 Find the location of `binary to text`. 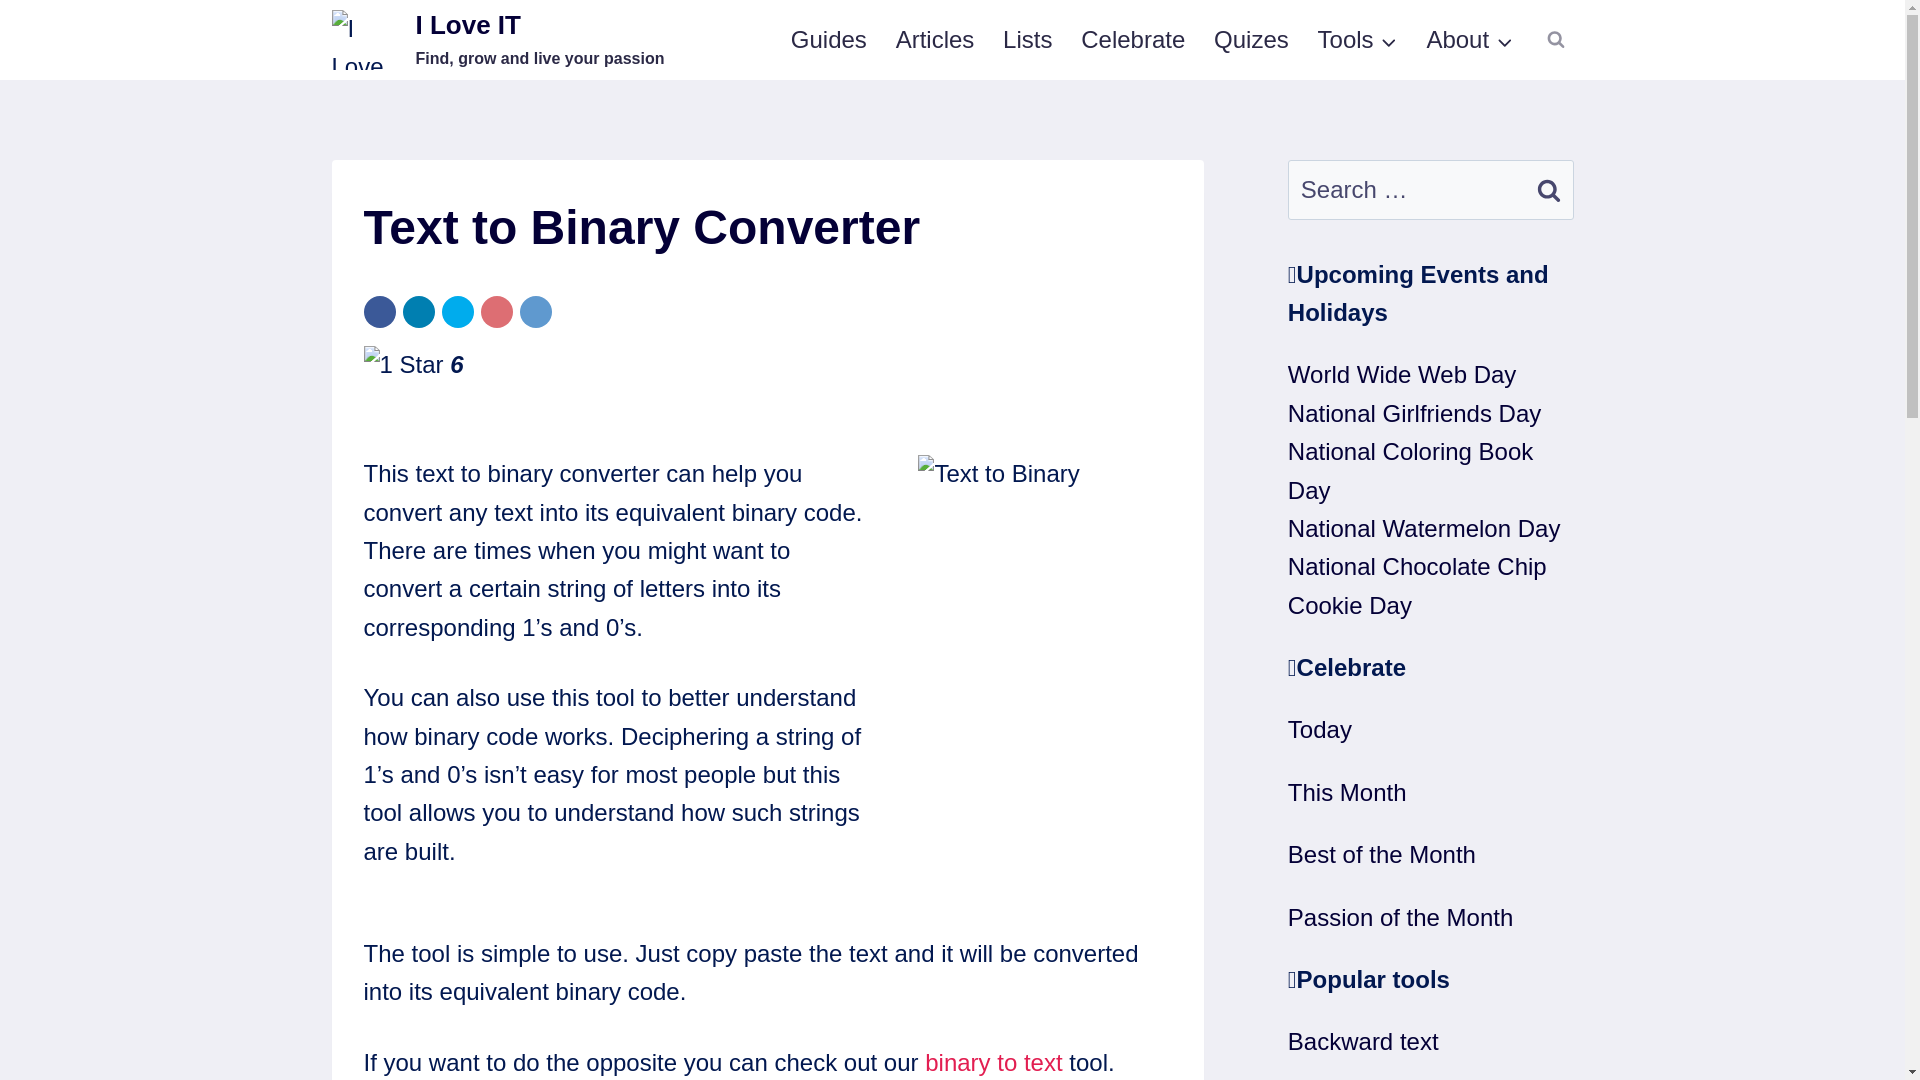

binary to text is located at coordinates (498, 40).